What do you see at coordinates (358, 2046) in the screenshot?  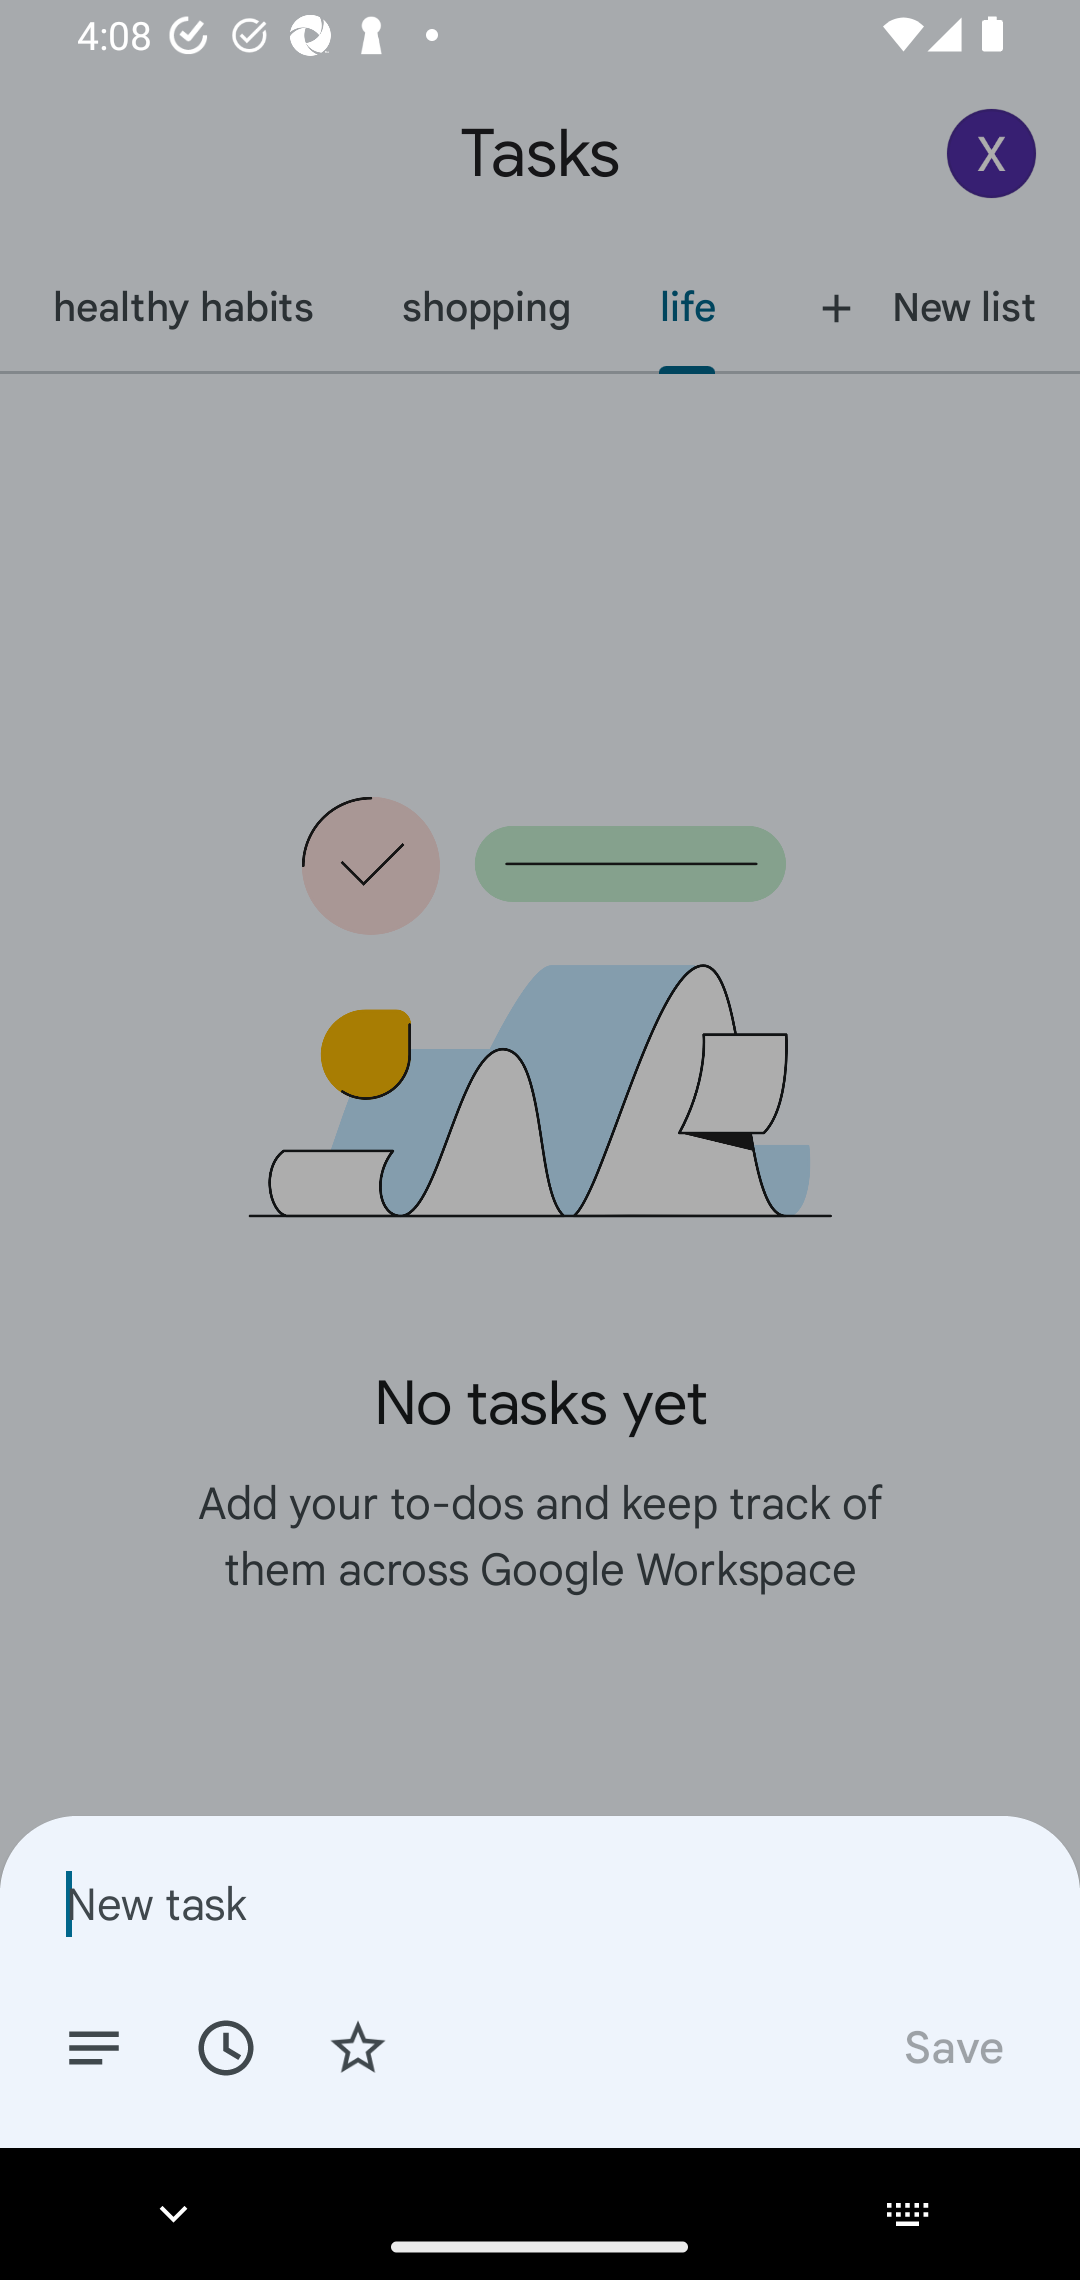 I see `Add star` at bounding box center [358, 2046].